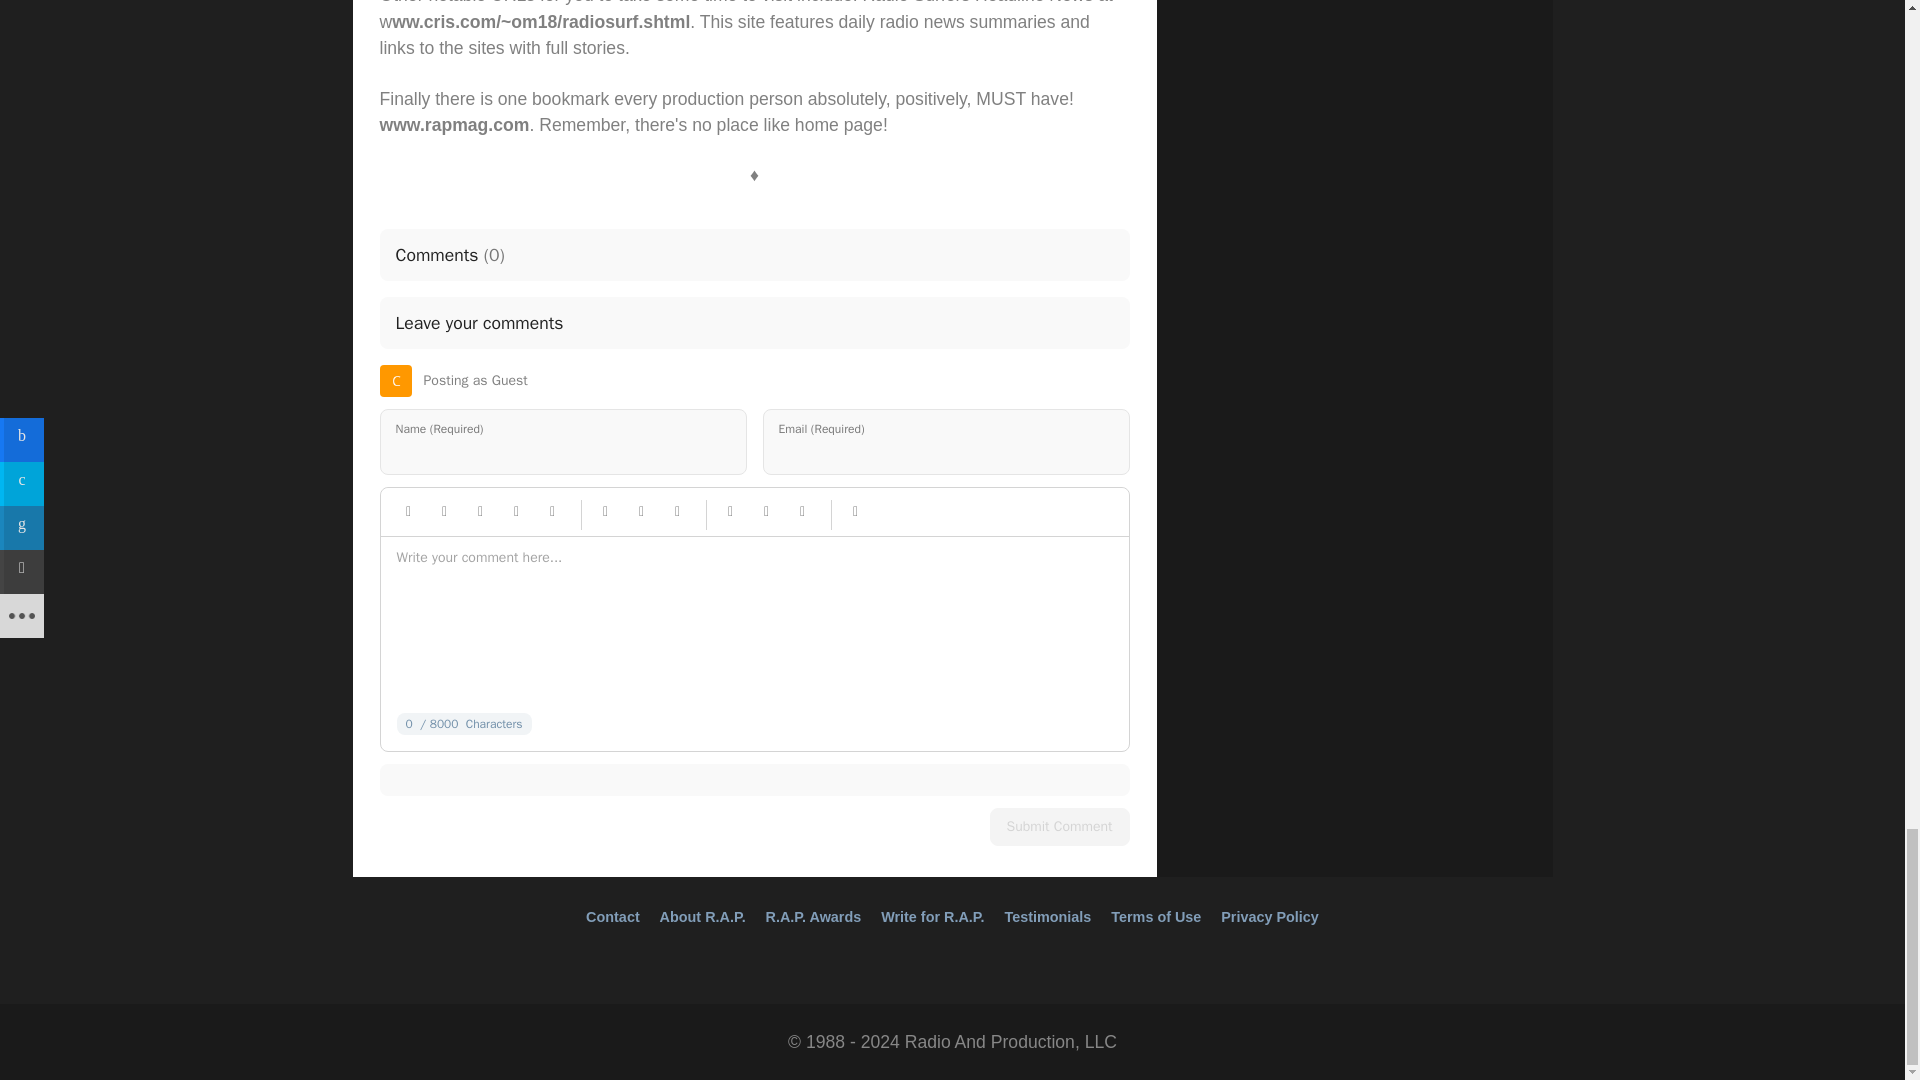 The width and height of the screenshot is (1920, 1080). What do you see at coordinates (802, 512) in the screenshot?
I see `Bullet` at bounding box center [802, 512].